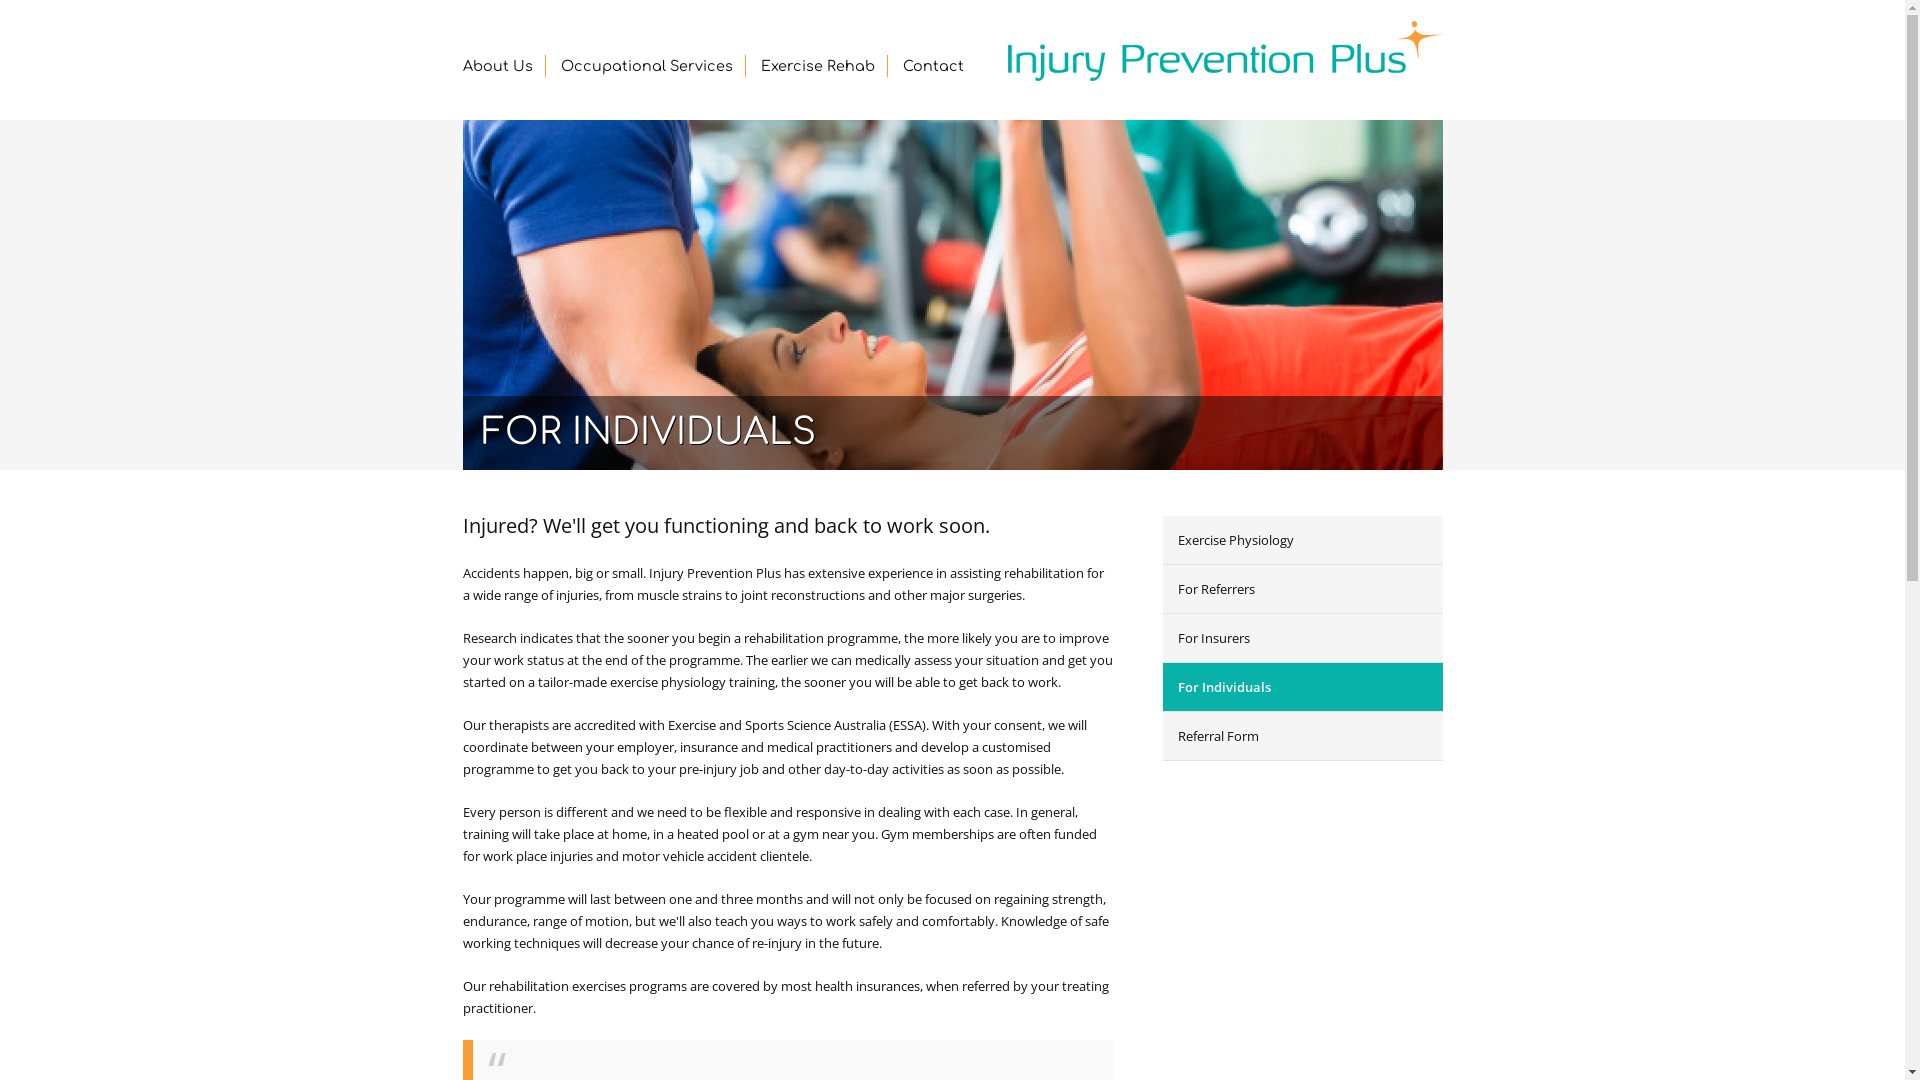 This screenshot has height=1080, width=1920. What do you see at coordinates (646, 66) in the screenshot?
I see `Occupational Services` at bounding box center [646, 66].